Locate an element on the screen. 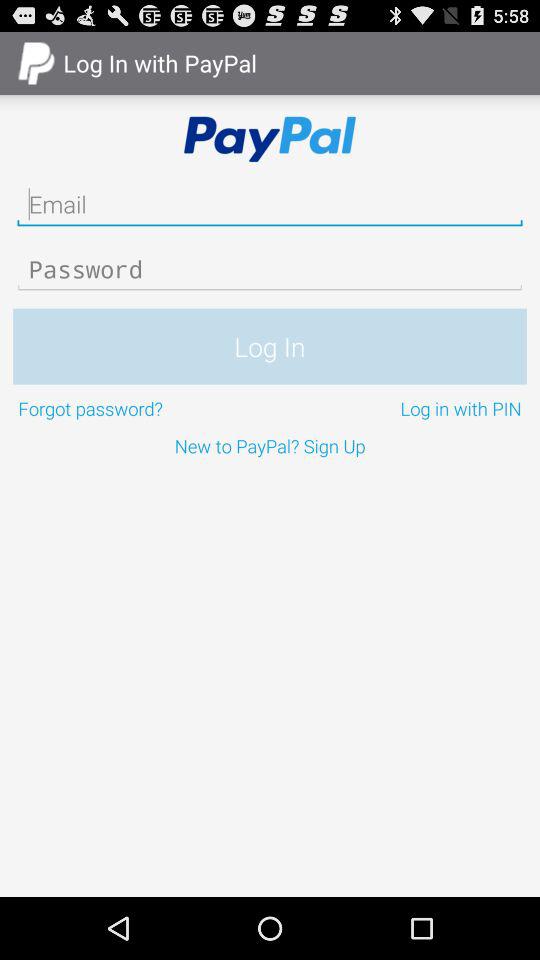 The height and width of the screenshot is (960, 540). launch the app next to the log in with icon is located at coordinates (142, 408).